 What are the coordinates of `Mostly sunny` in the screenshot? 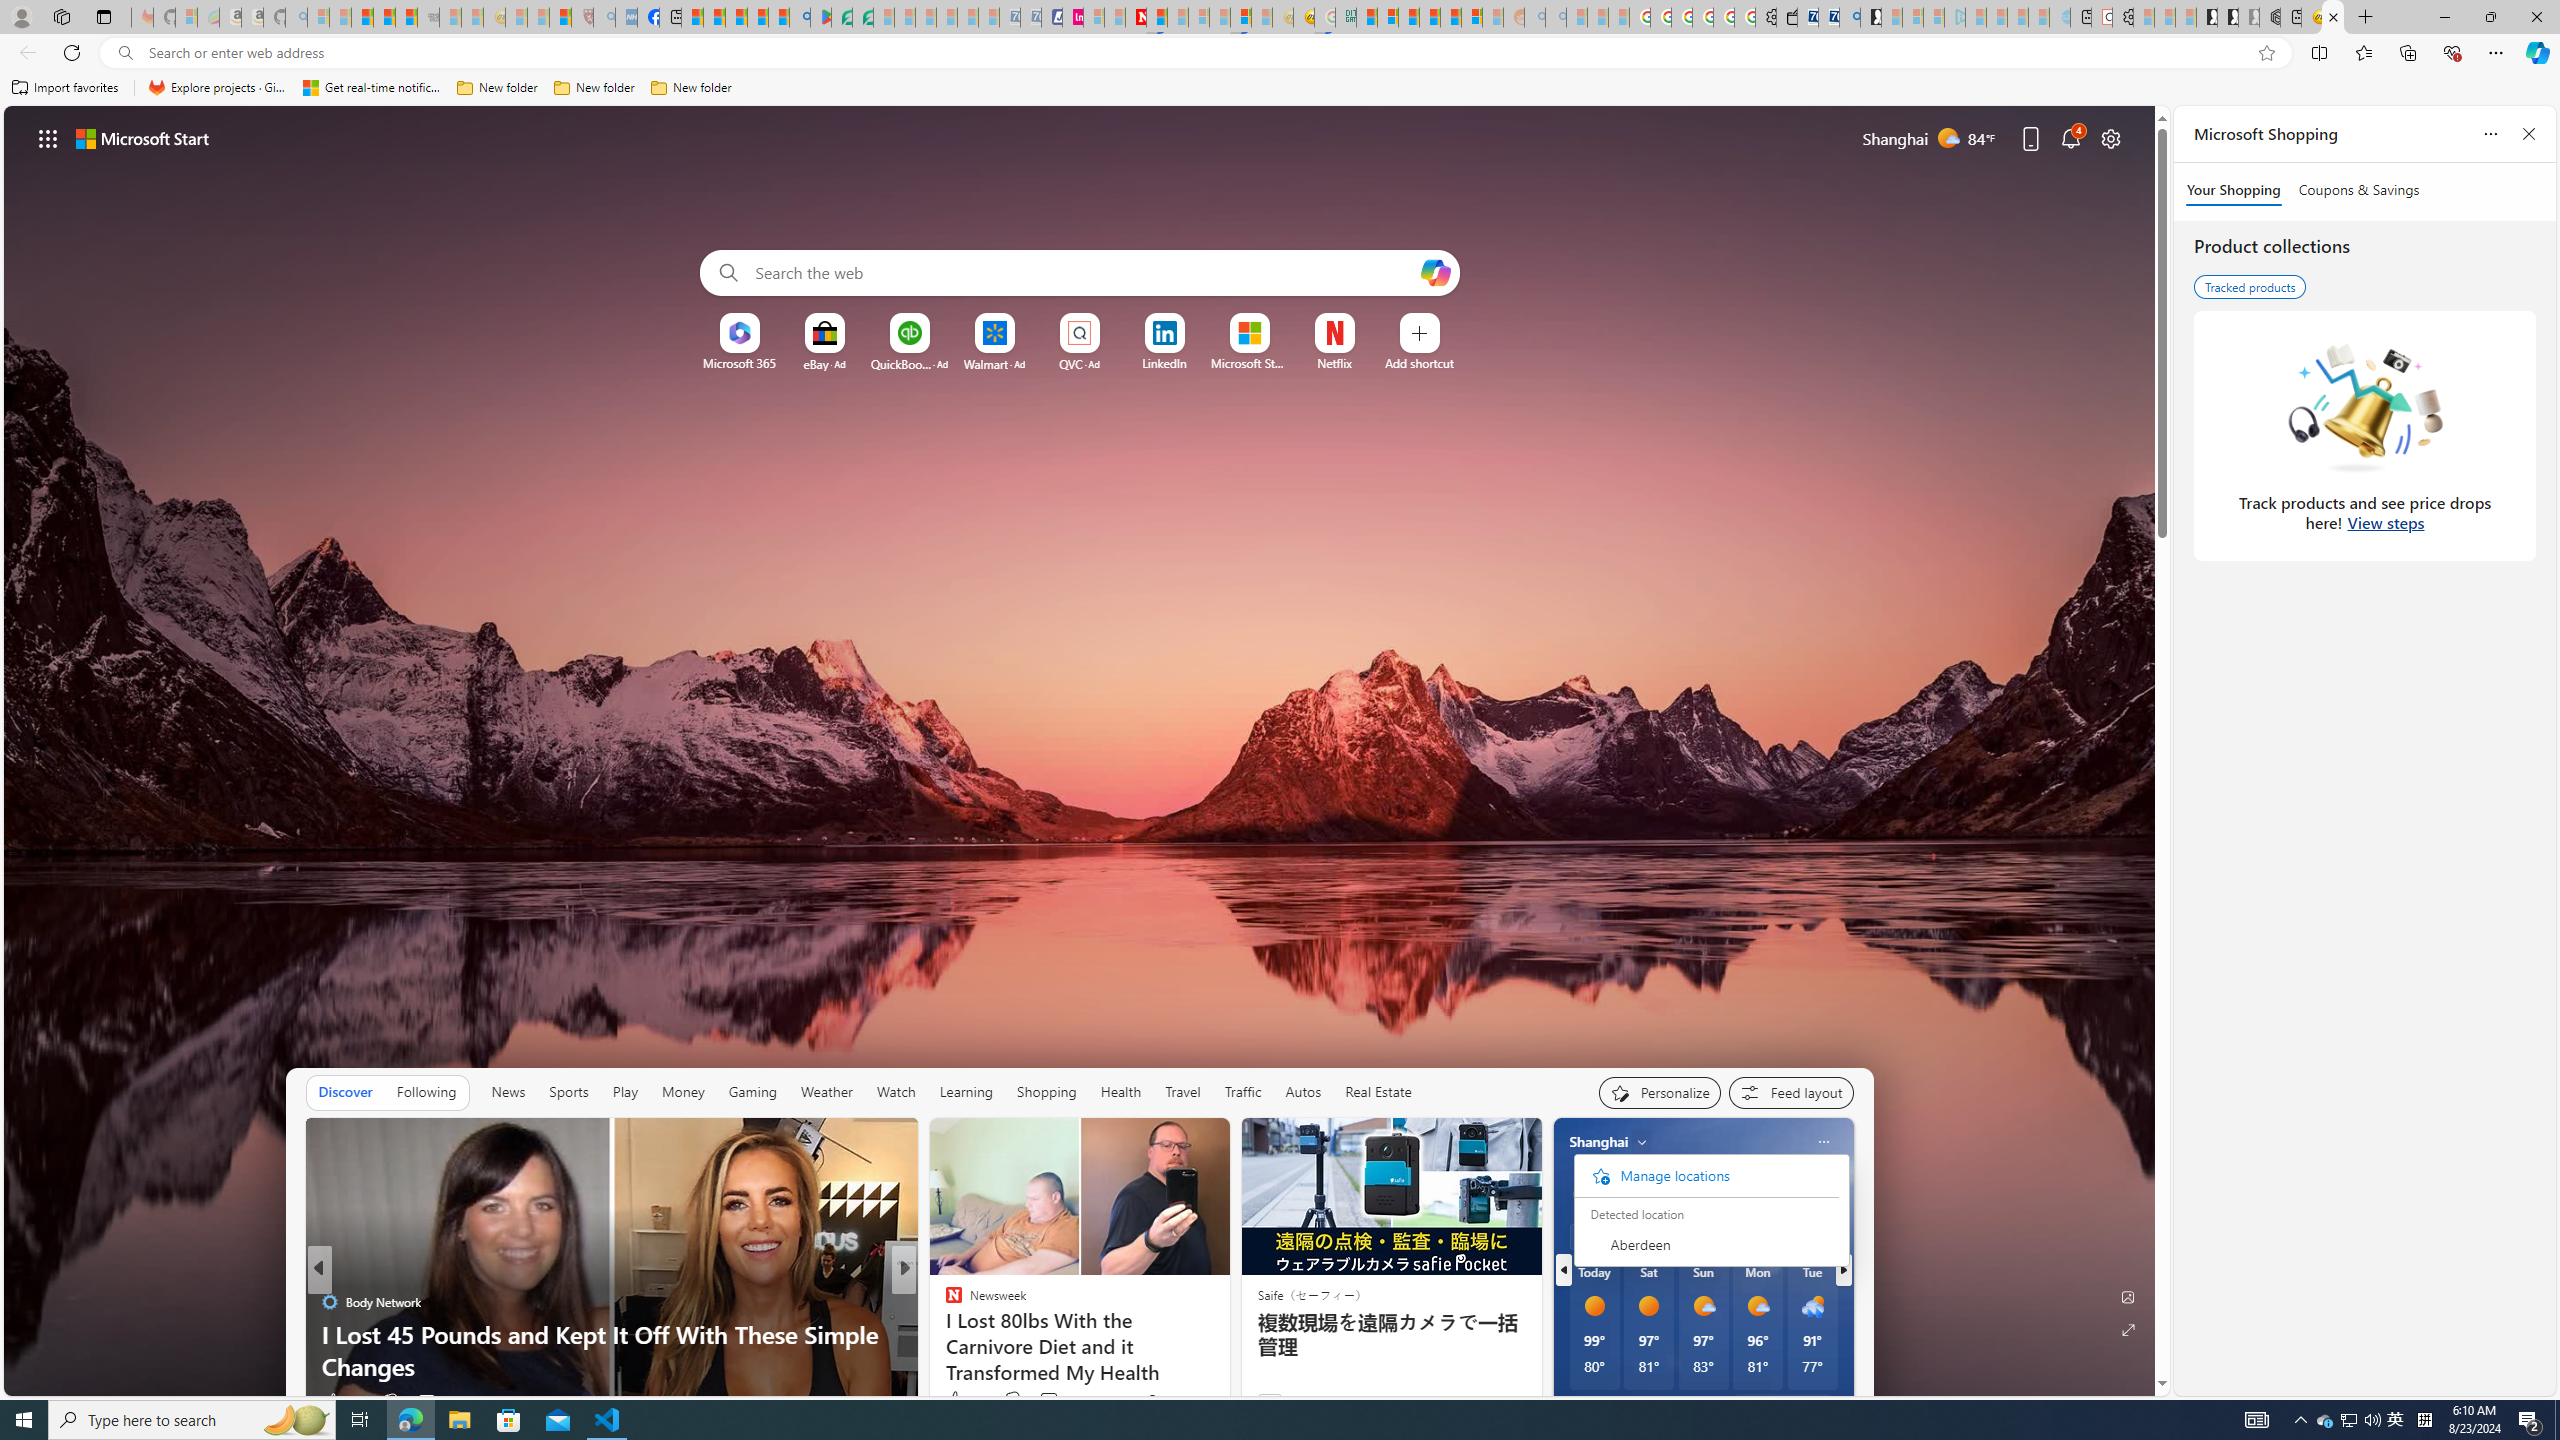 It's located at (1590, 1194).